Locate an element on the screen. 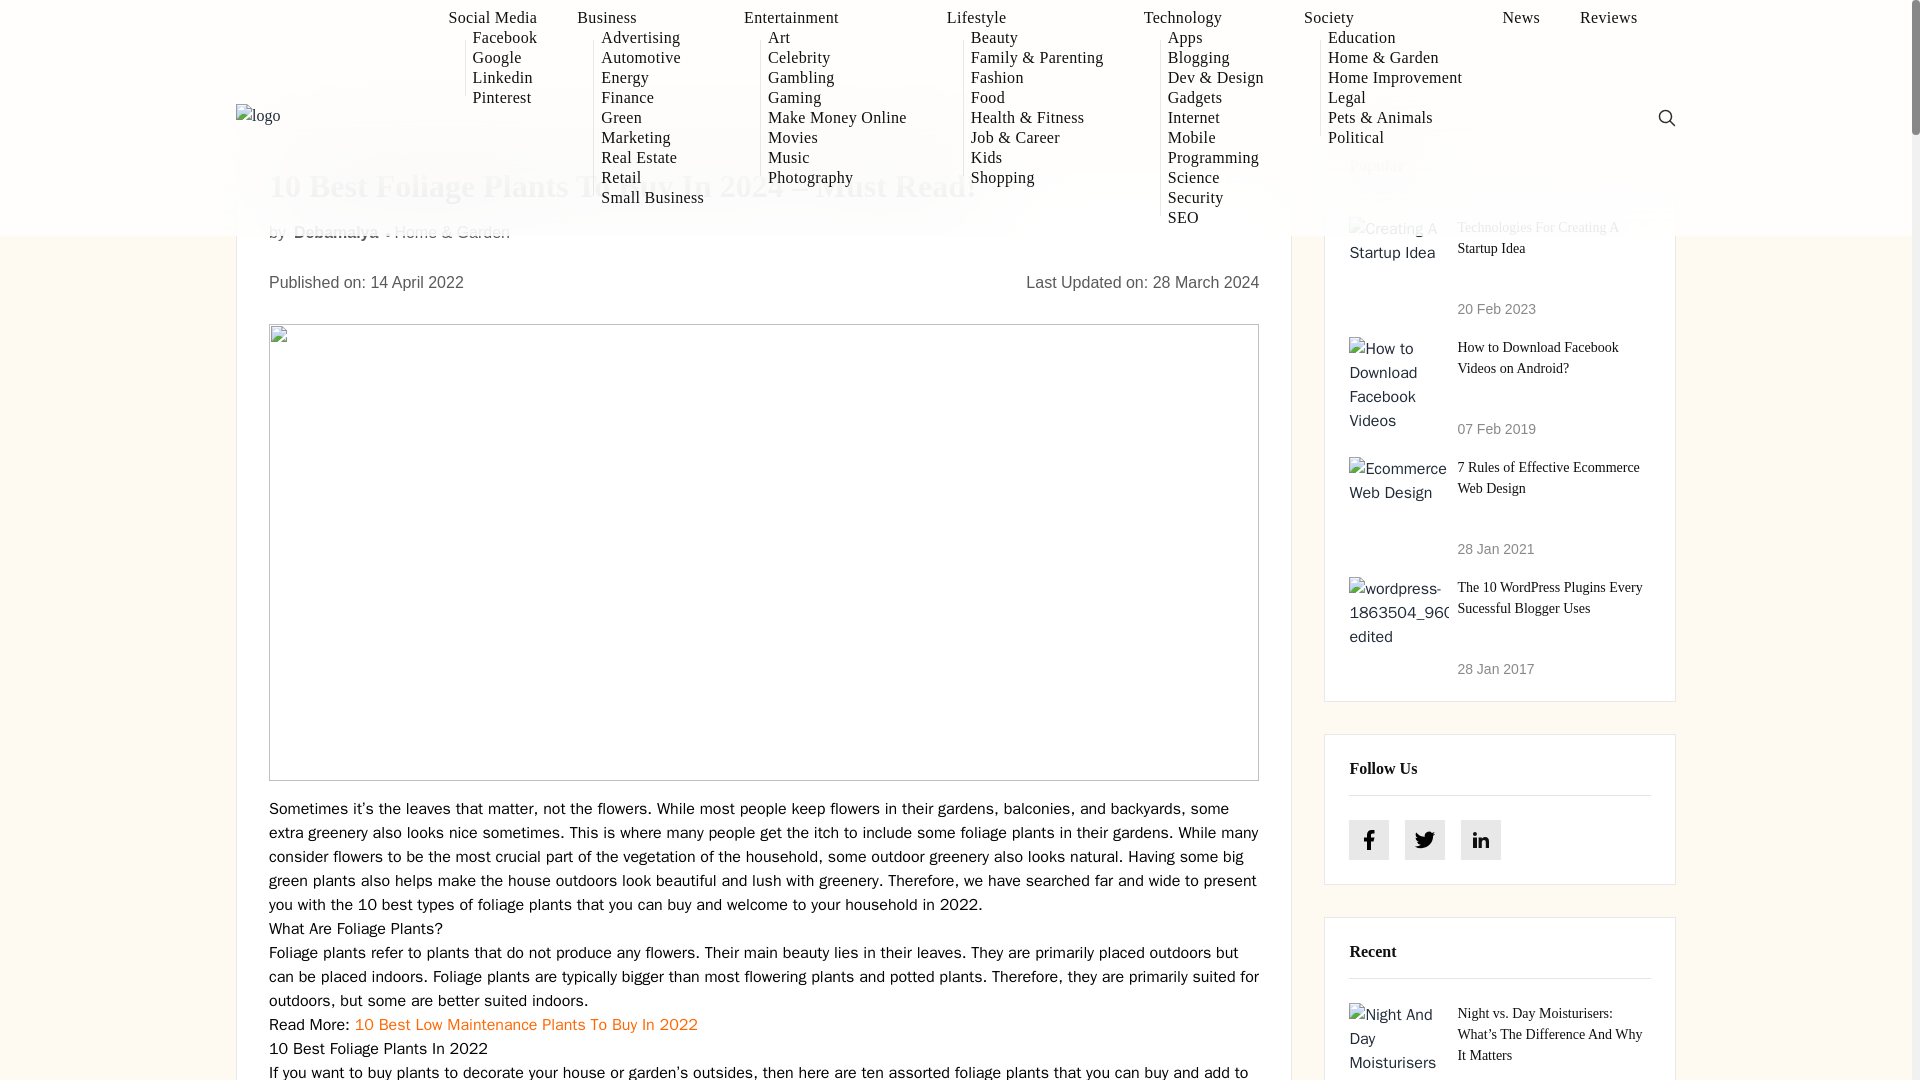 The height and width of the screenshot is (1080, 1920). Movies is located at coordinates (837, 138).